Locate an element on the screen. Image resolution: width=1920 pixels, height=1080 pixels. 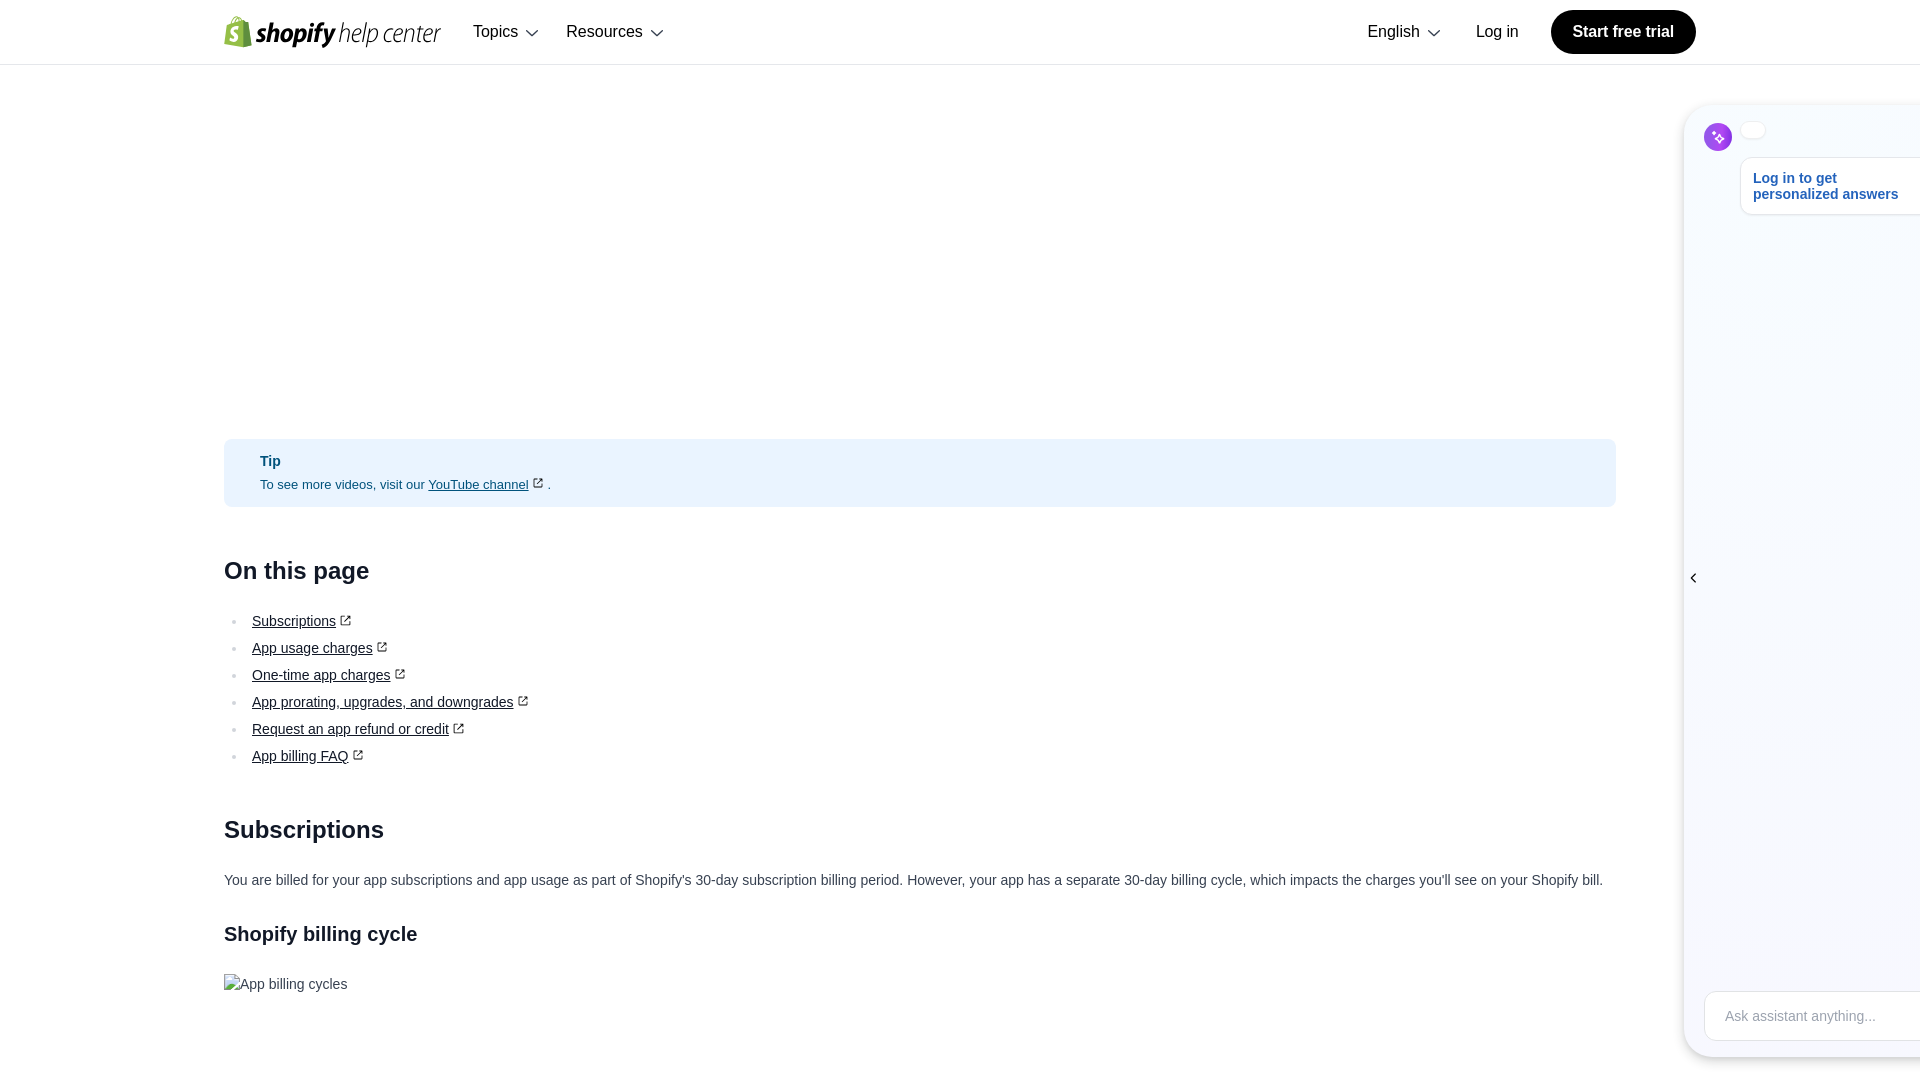
YouTube channel is located at coordinates (488, 484).